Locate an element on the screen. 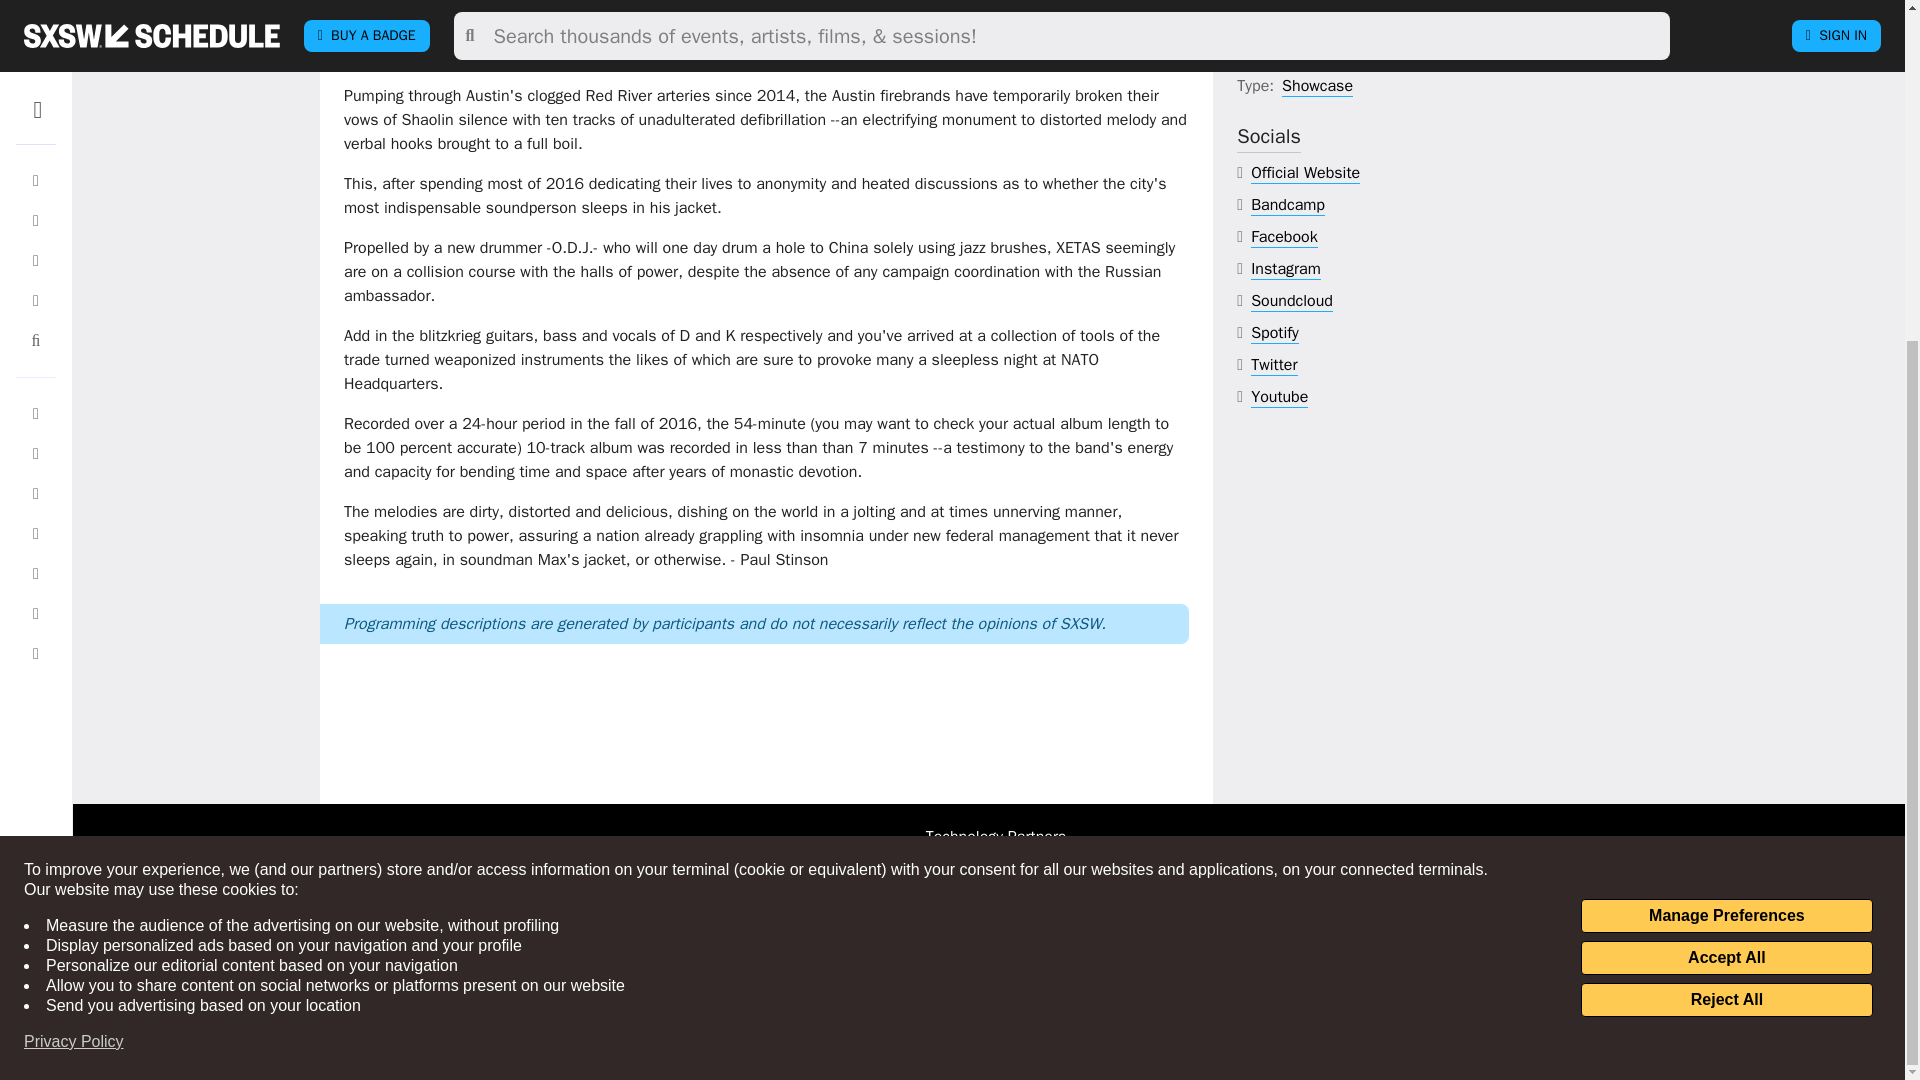 The image size is (1920, 1080). twitter is located at coordinates (1274, 365).